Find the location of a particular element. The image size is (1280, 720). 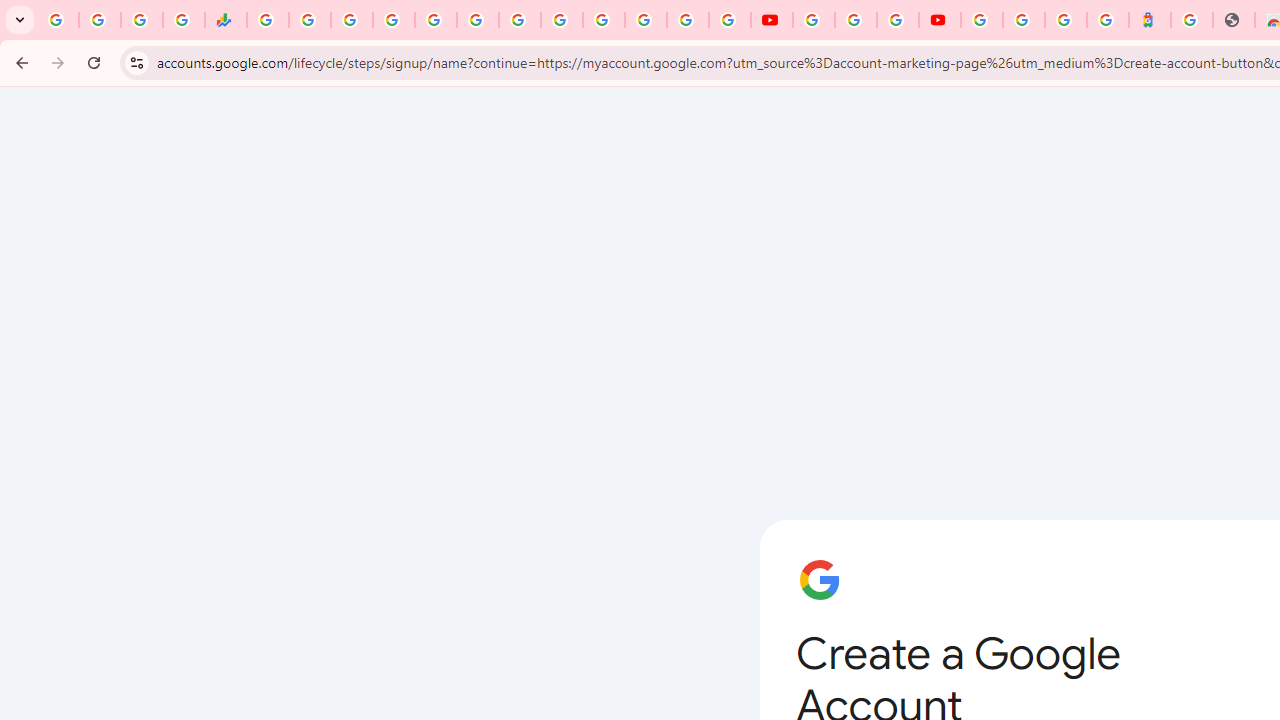

YouTube is located at coordinates (562, 20).